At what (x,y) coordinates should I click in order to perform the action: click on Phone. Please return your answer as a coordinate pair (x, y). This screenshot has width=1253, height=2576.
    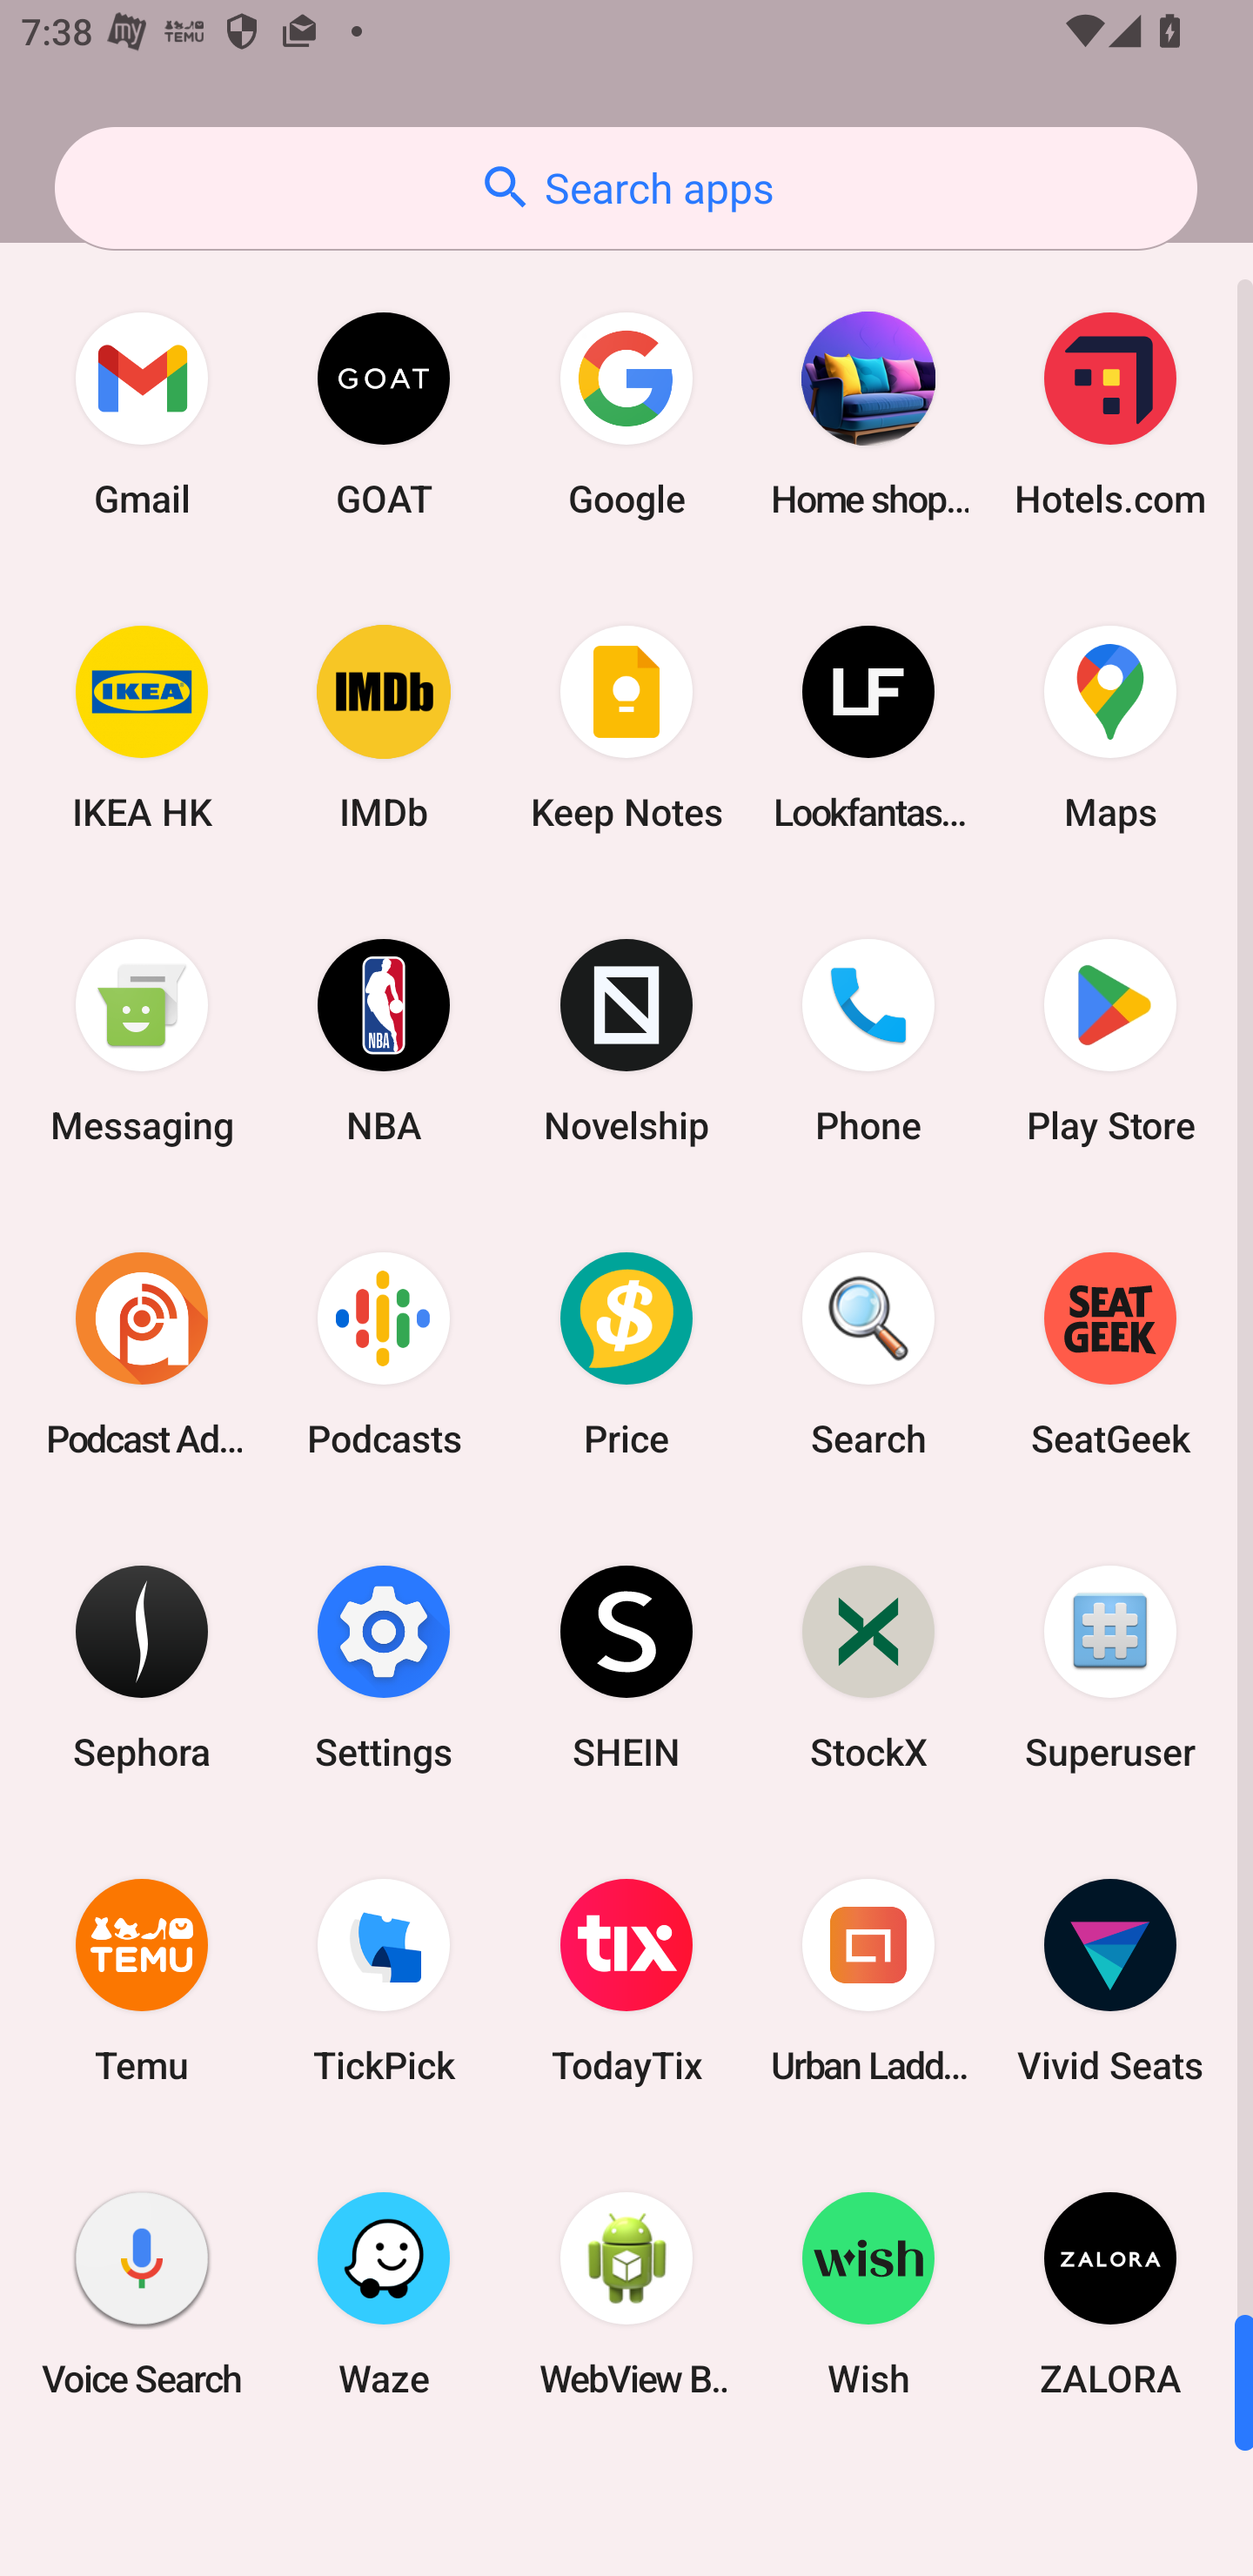
    Looking at the image, I should click on (868, 1041).